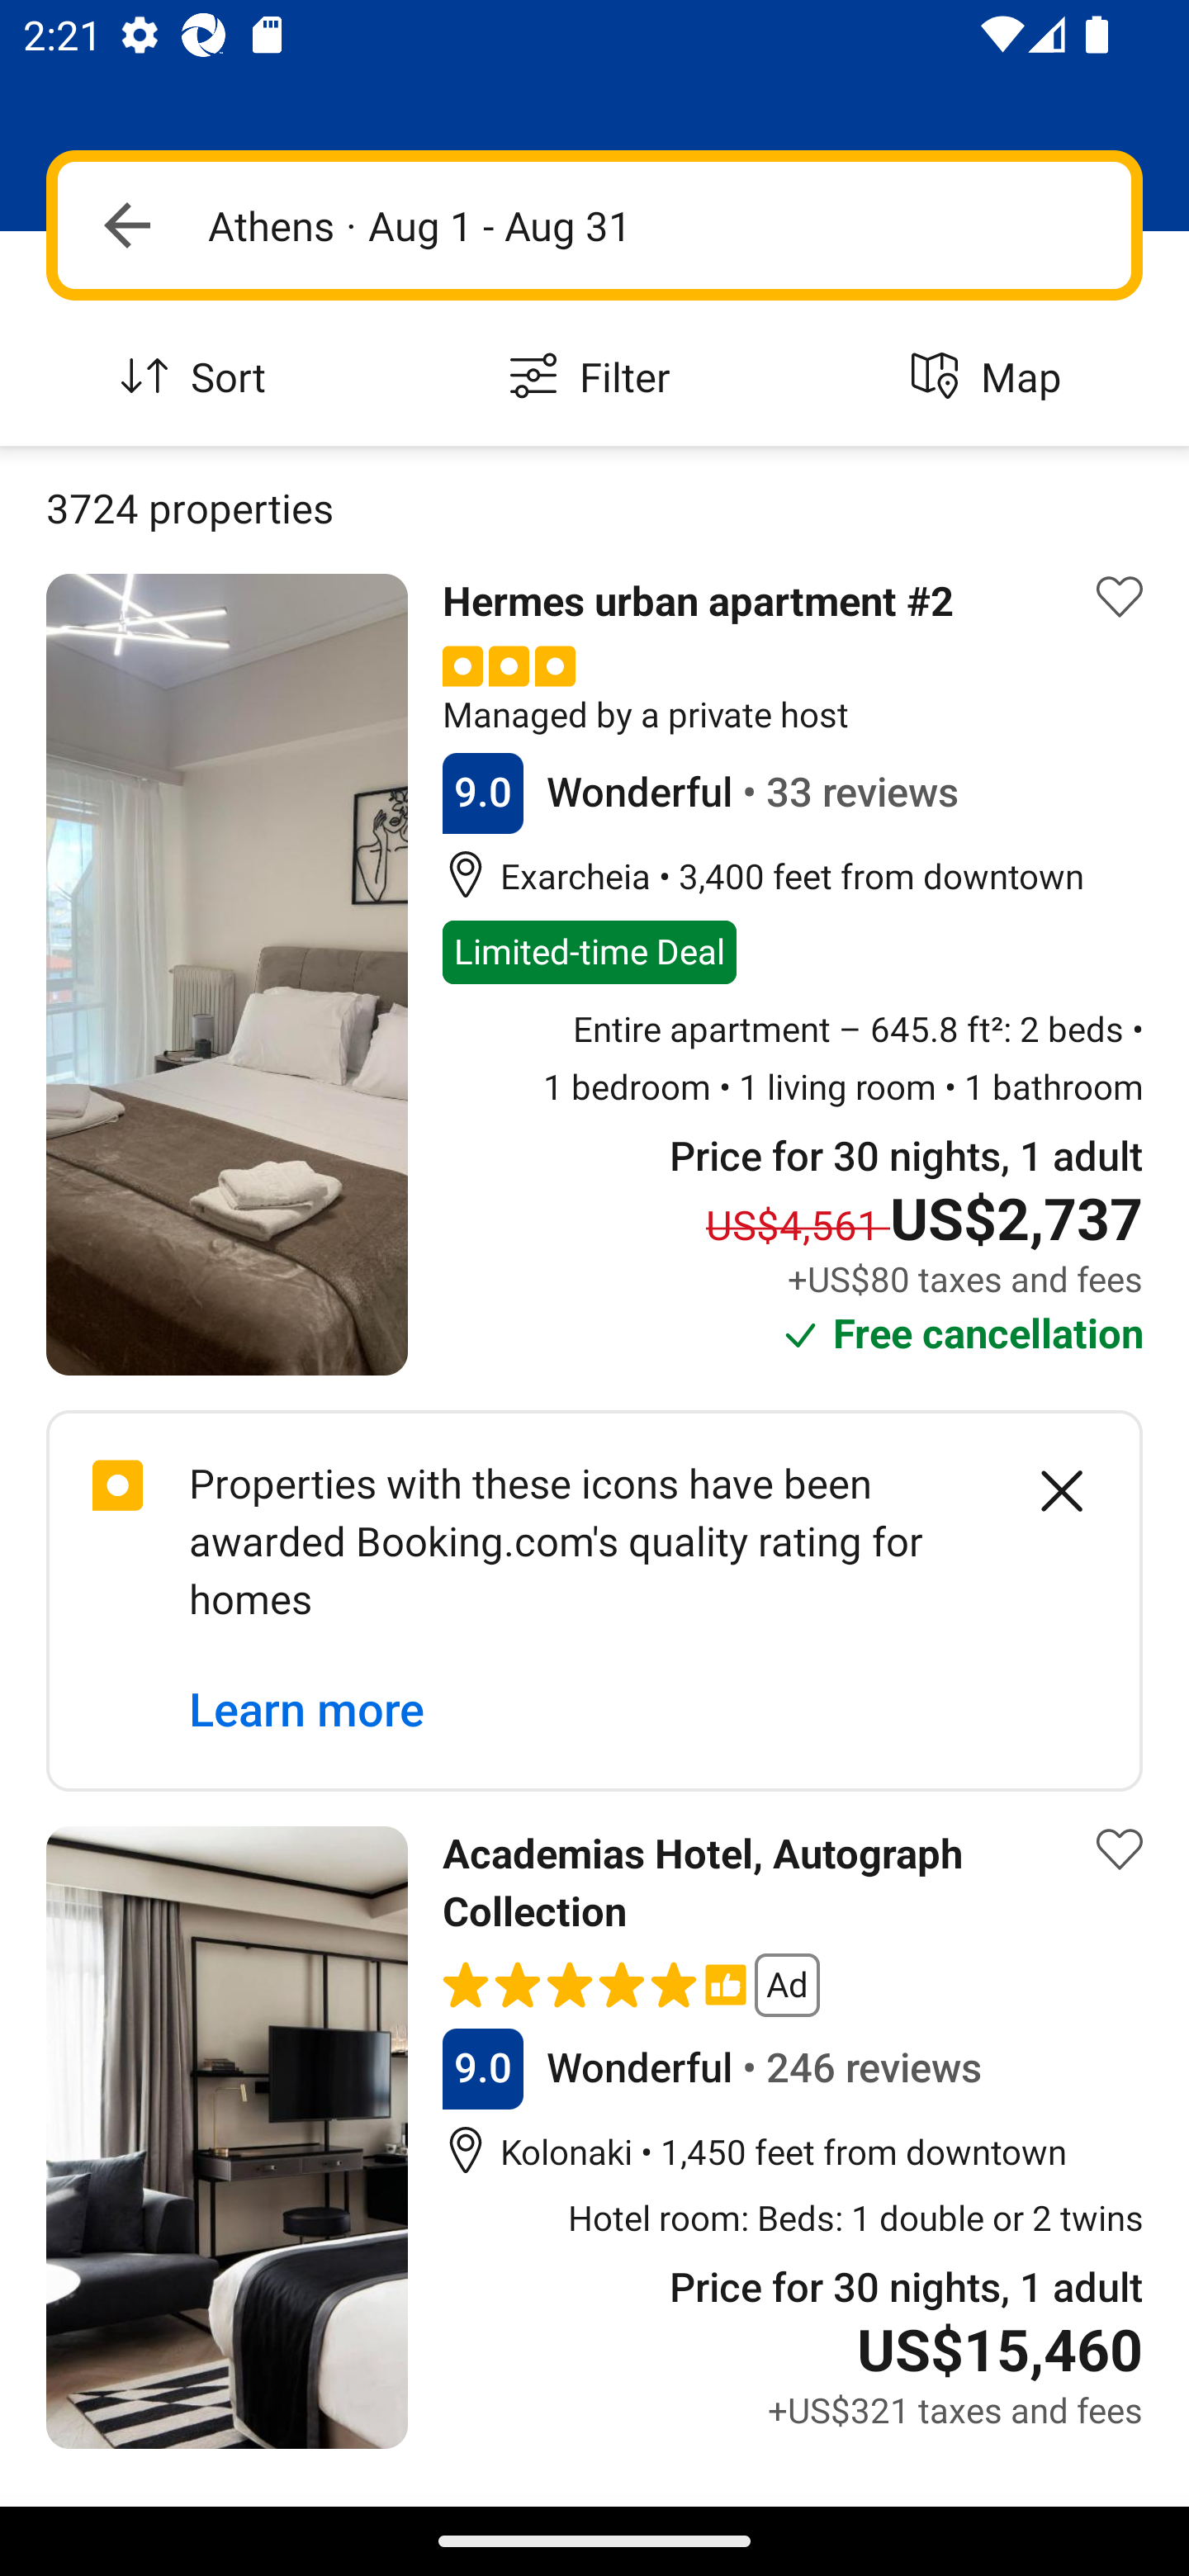 The image size is (1189, 2576). What do you see at coordinates (198, 378) in the screenshot?
I see `Sort` at bounding box center [198, 378].